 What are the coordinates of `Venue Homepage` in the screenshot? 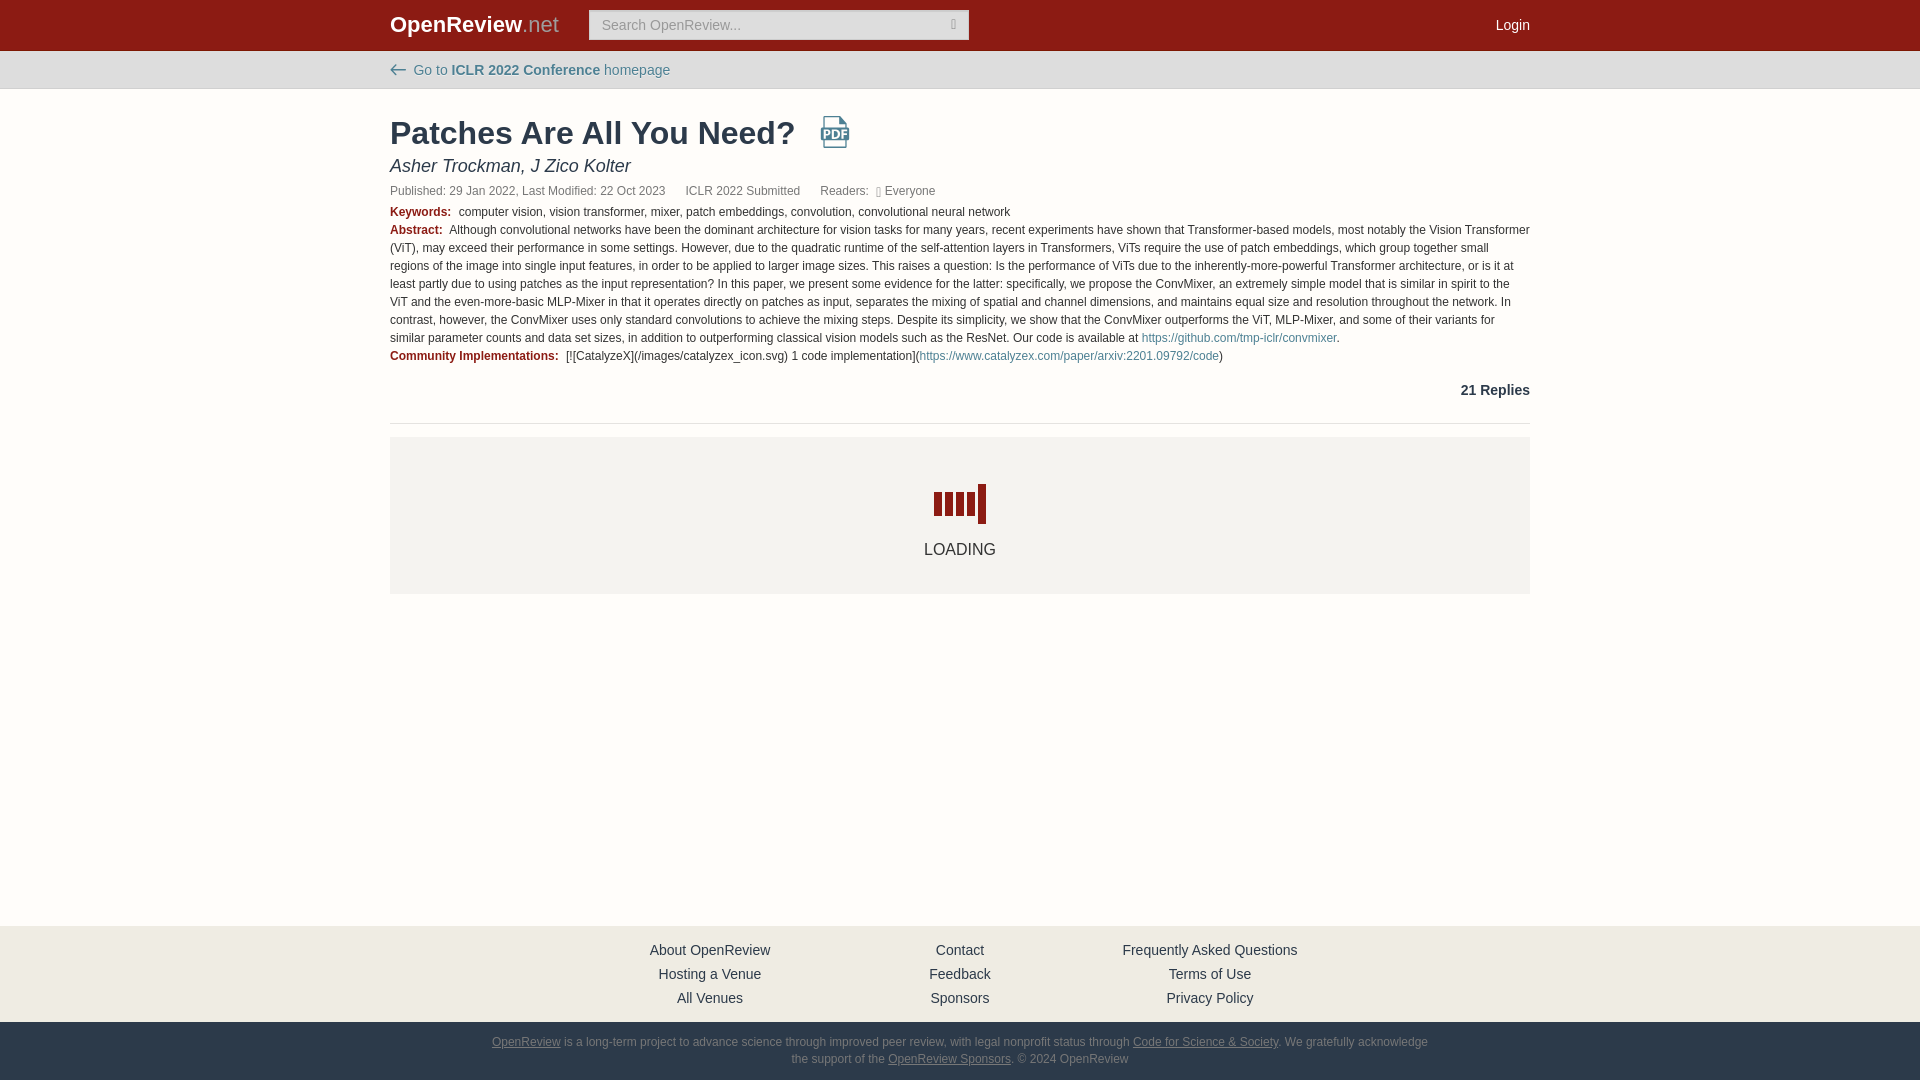 It's located at (530, 69).